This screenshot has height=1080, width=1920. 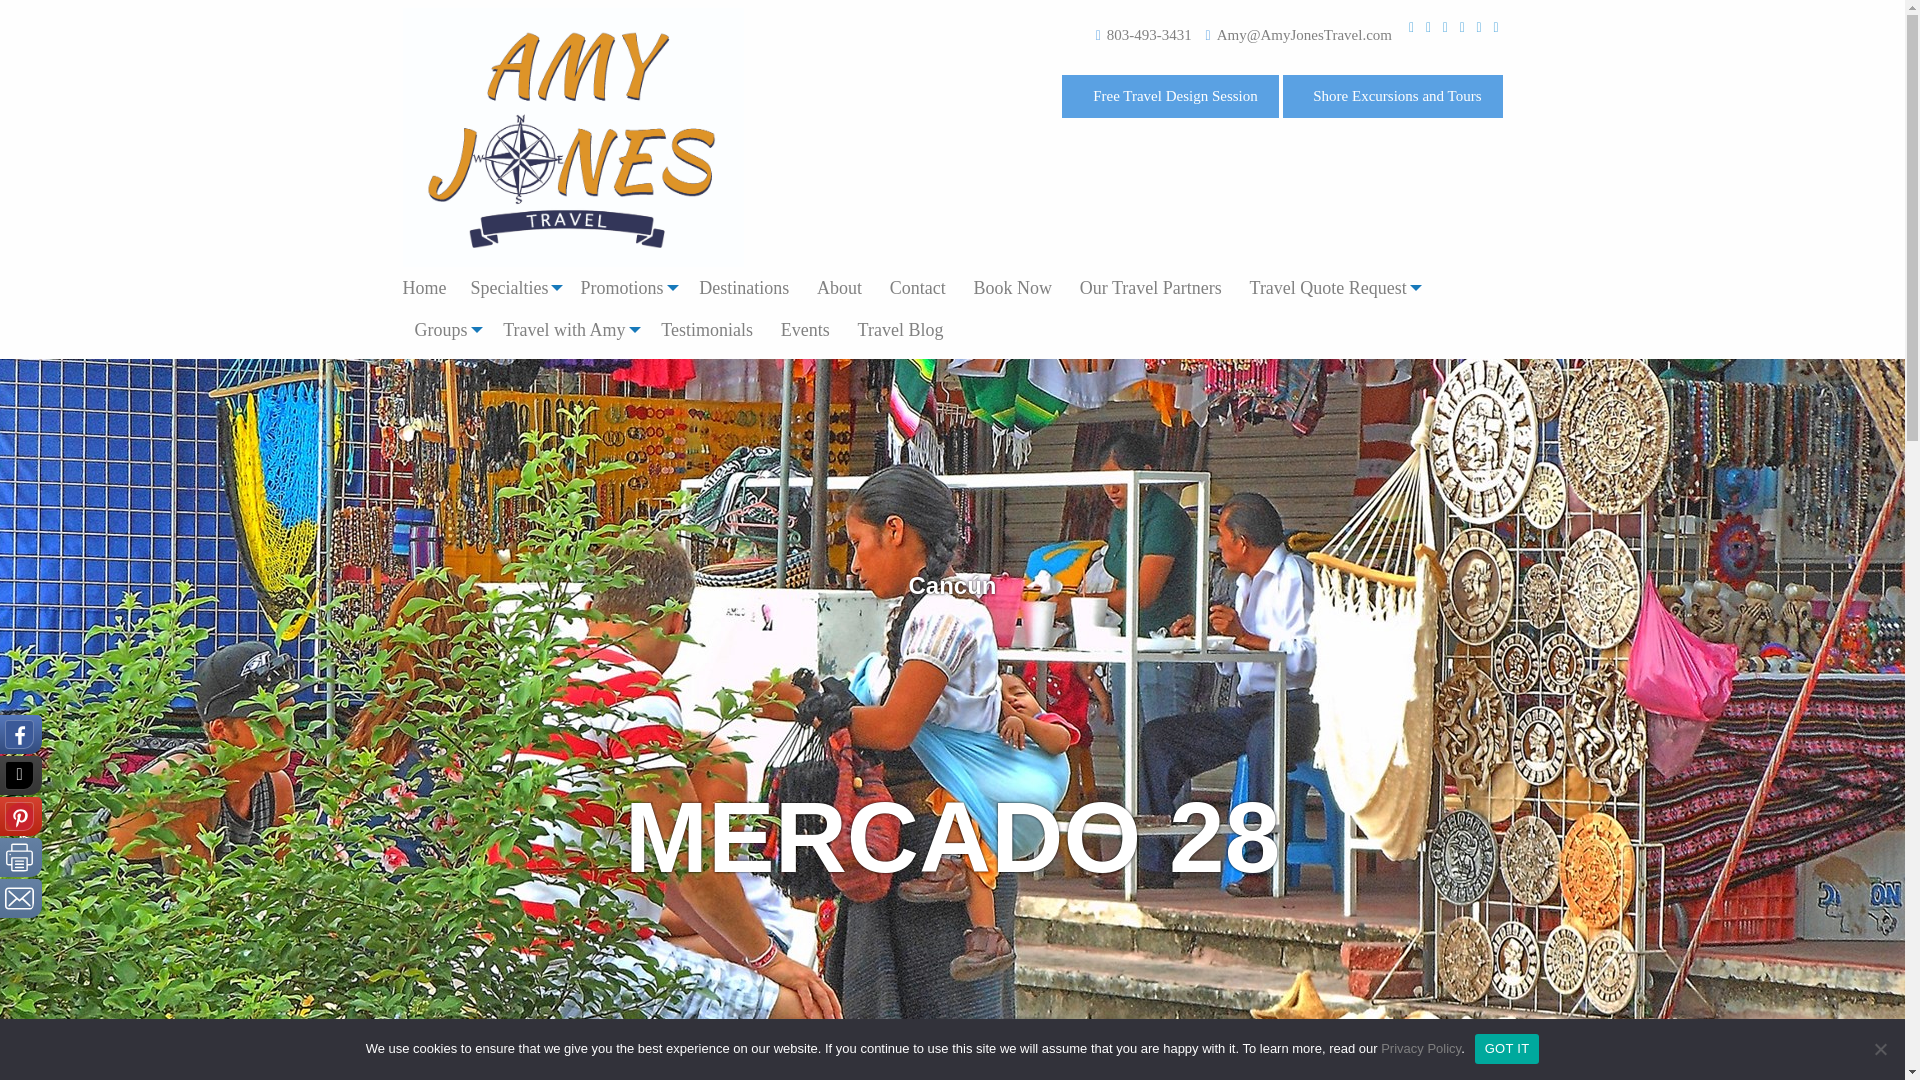 I want to click on Amy Jones Travel, so click(x=572, y=136).